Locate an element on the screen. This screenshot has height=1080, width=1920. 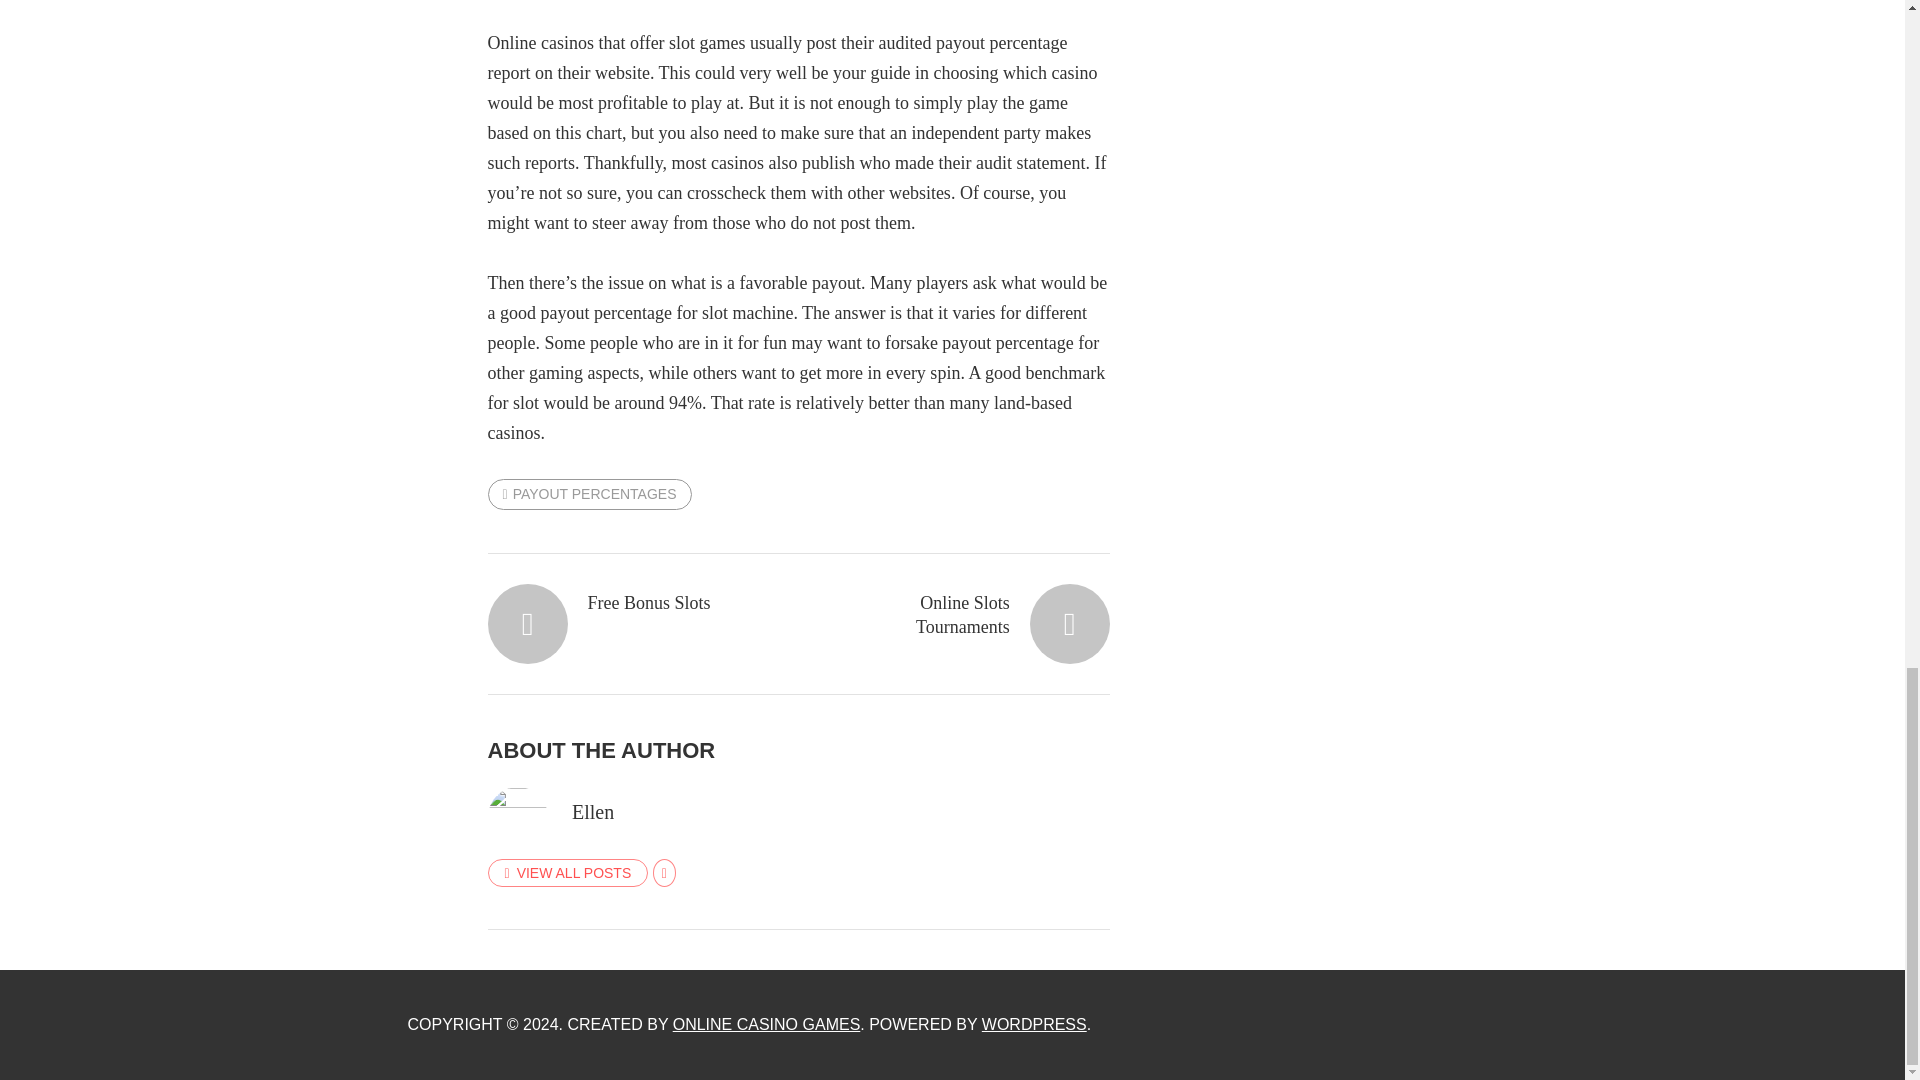
VIEW ALL POSTS is located at coordinates (568, 872).